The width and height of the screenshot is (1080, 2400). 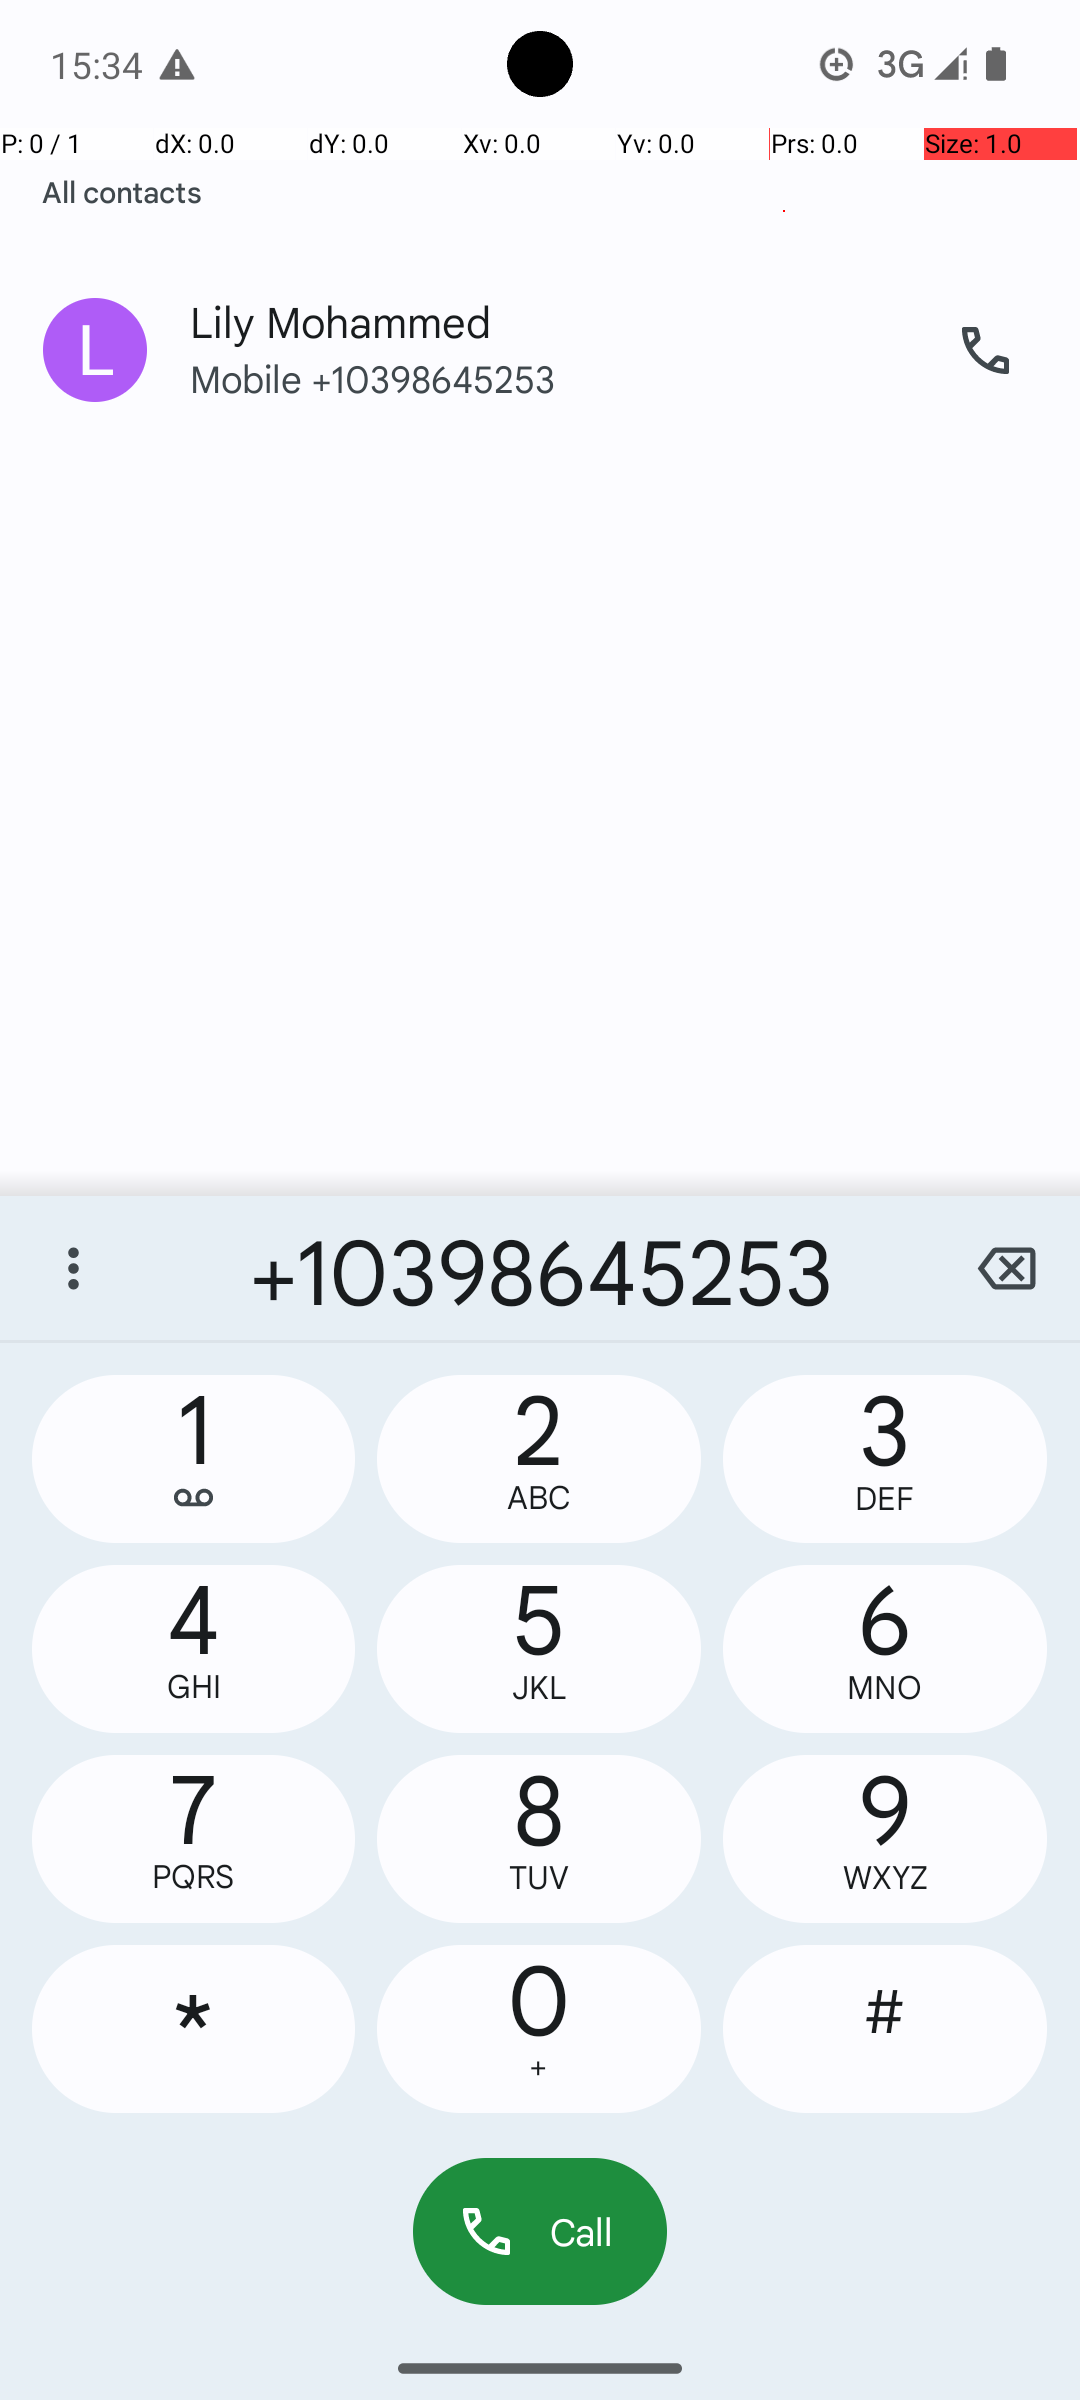 I want to click on Mobile ‪+10398645253‬, so click(x=551, y=398).